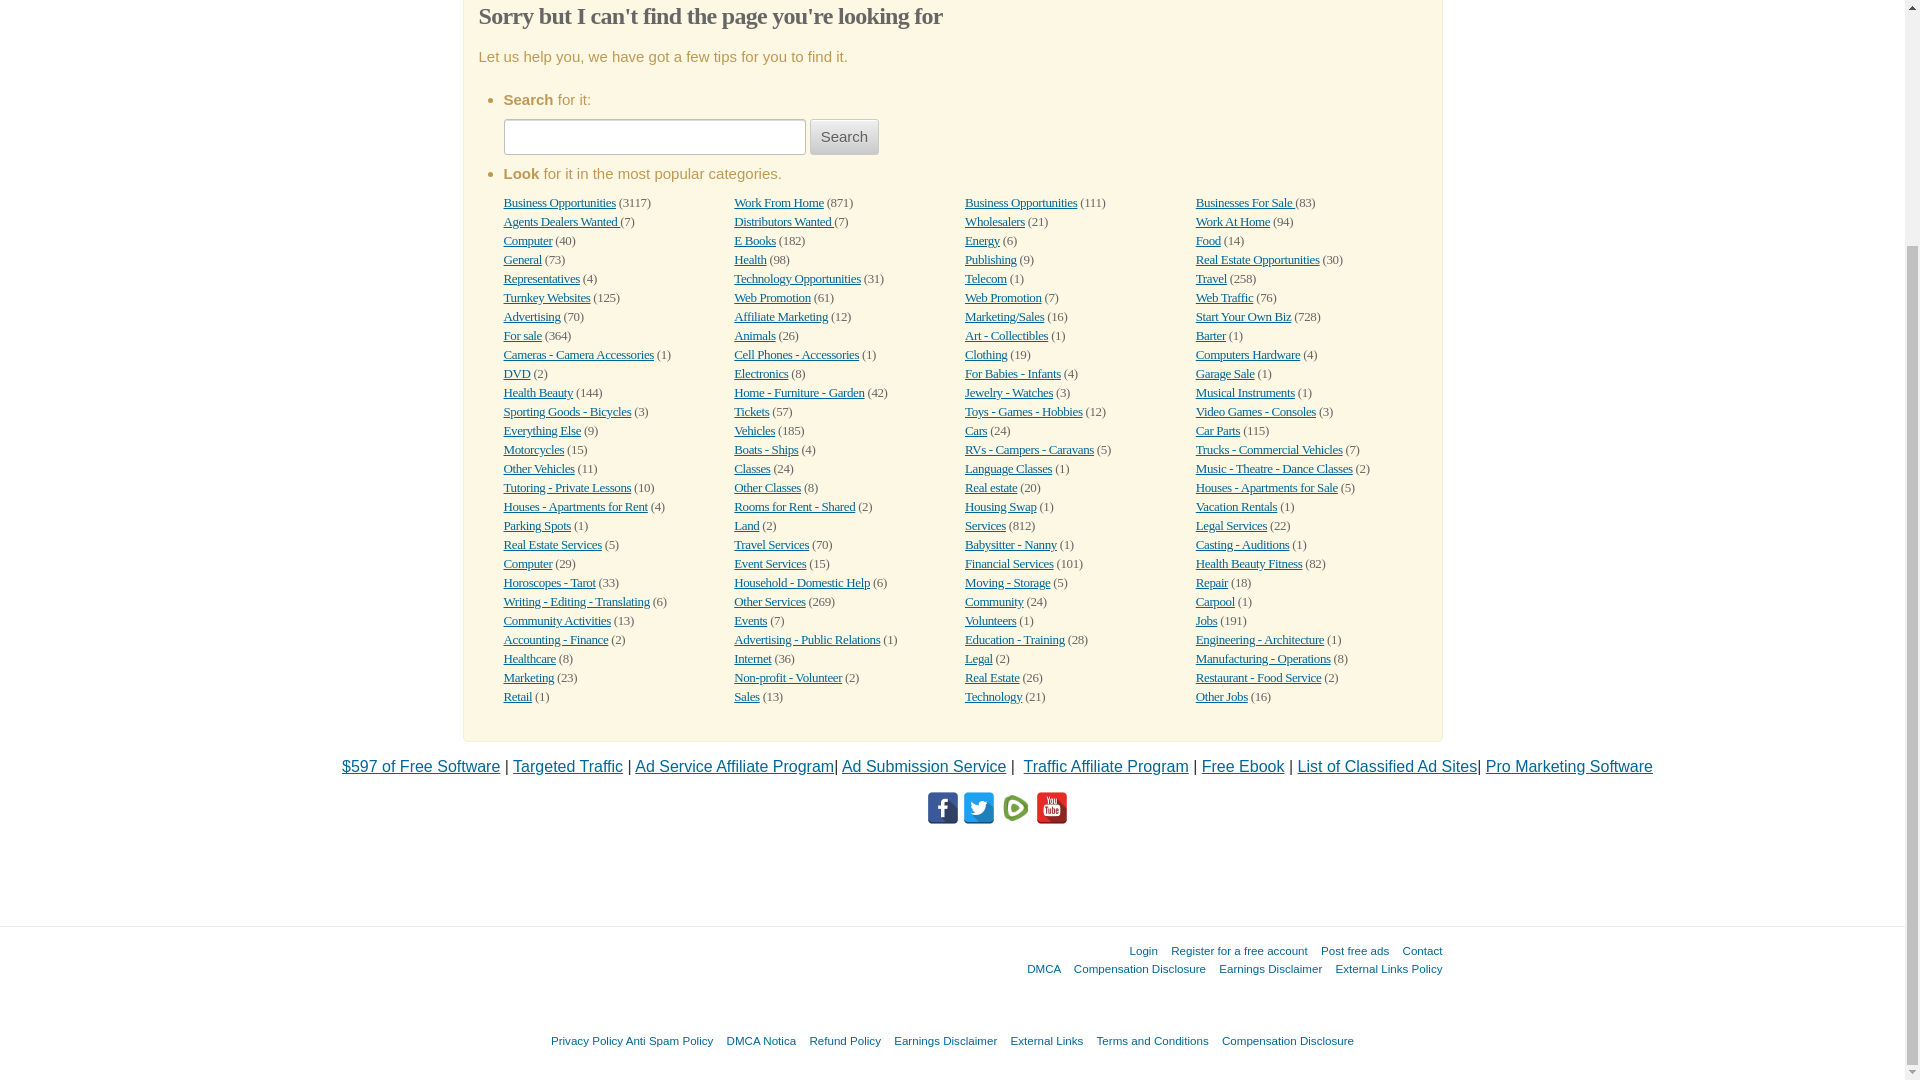  What do you see at coordinates (772, 297) in the screenshot?
I see `Web Promotion` at bounding box center [772, 297].